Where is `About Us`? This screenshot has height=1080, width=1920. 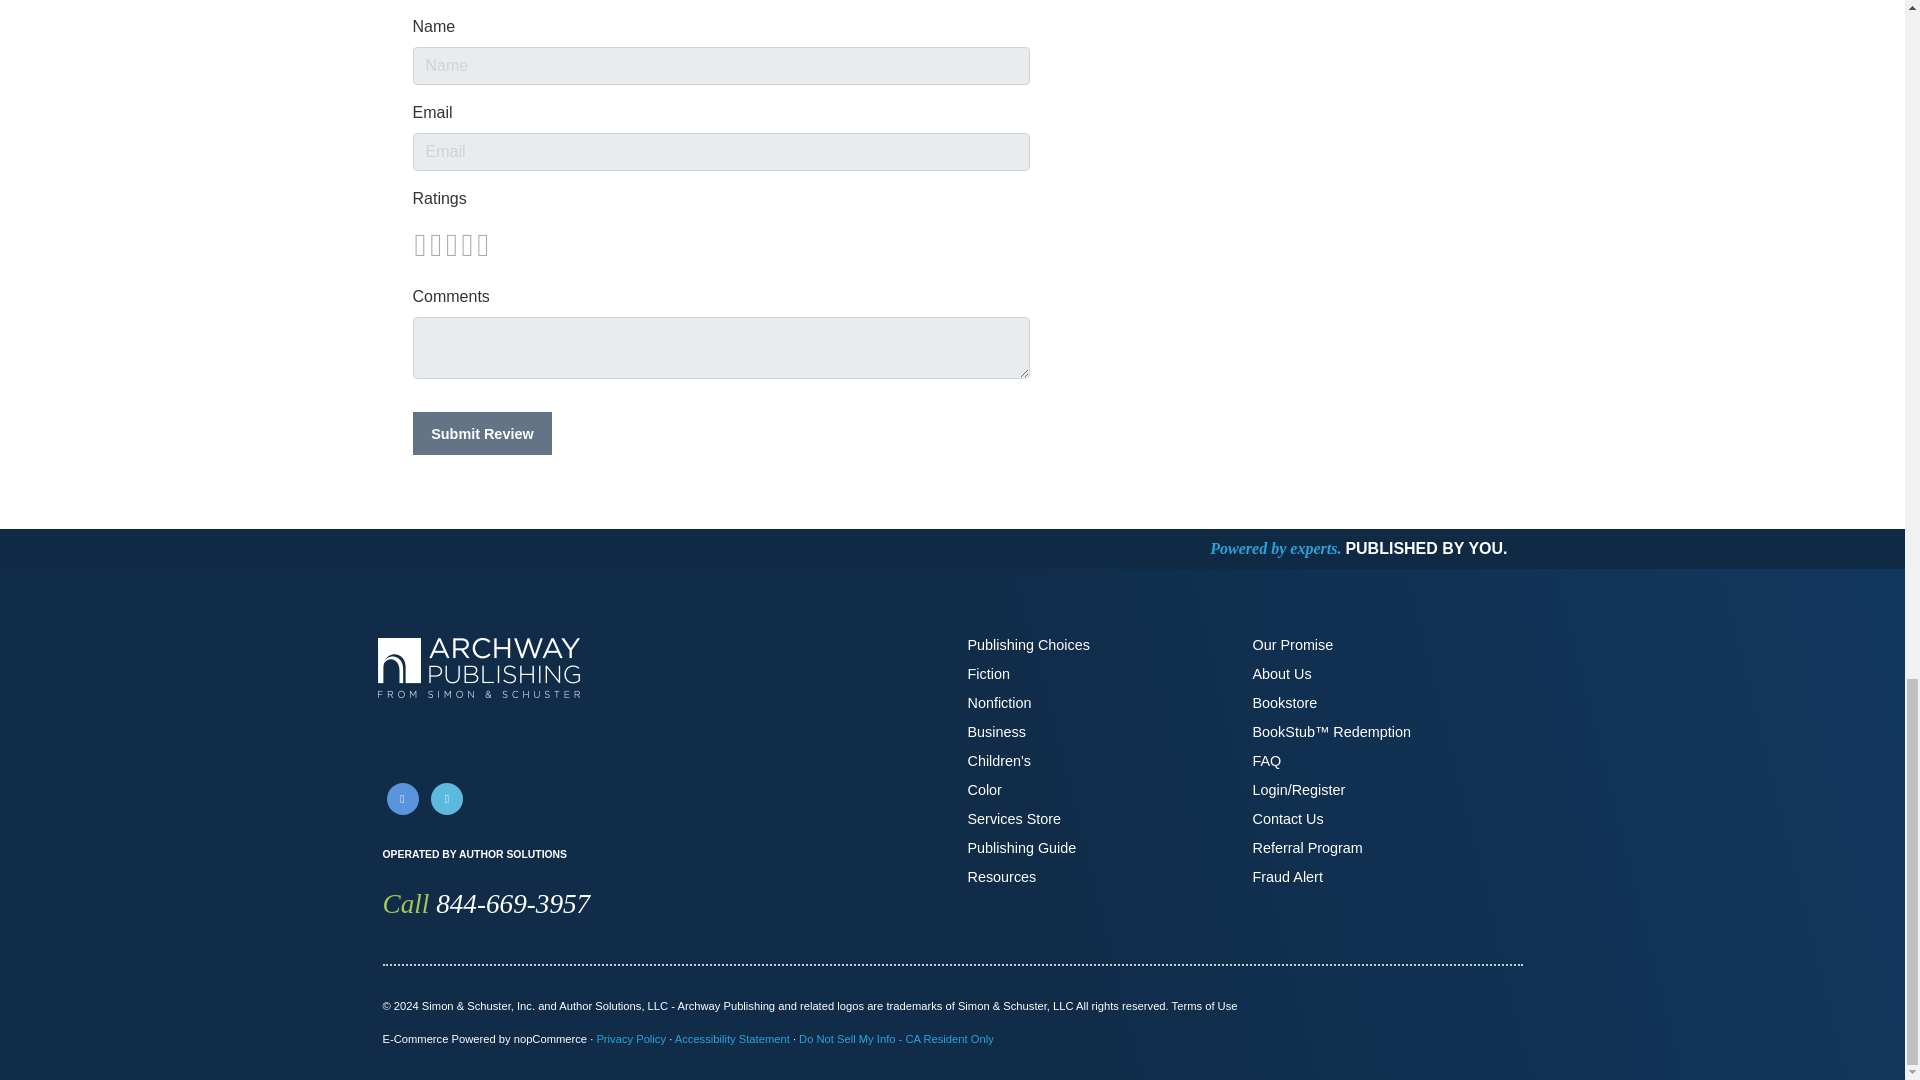 About Us is located at coordinates (1281, 674).